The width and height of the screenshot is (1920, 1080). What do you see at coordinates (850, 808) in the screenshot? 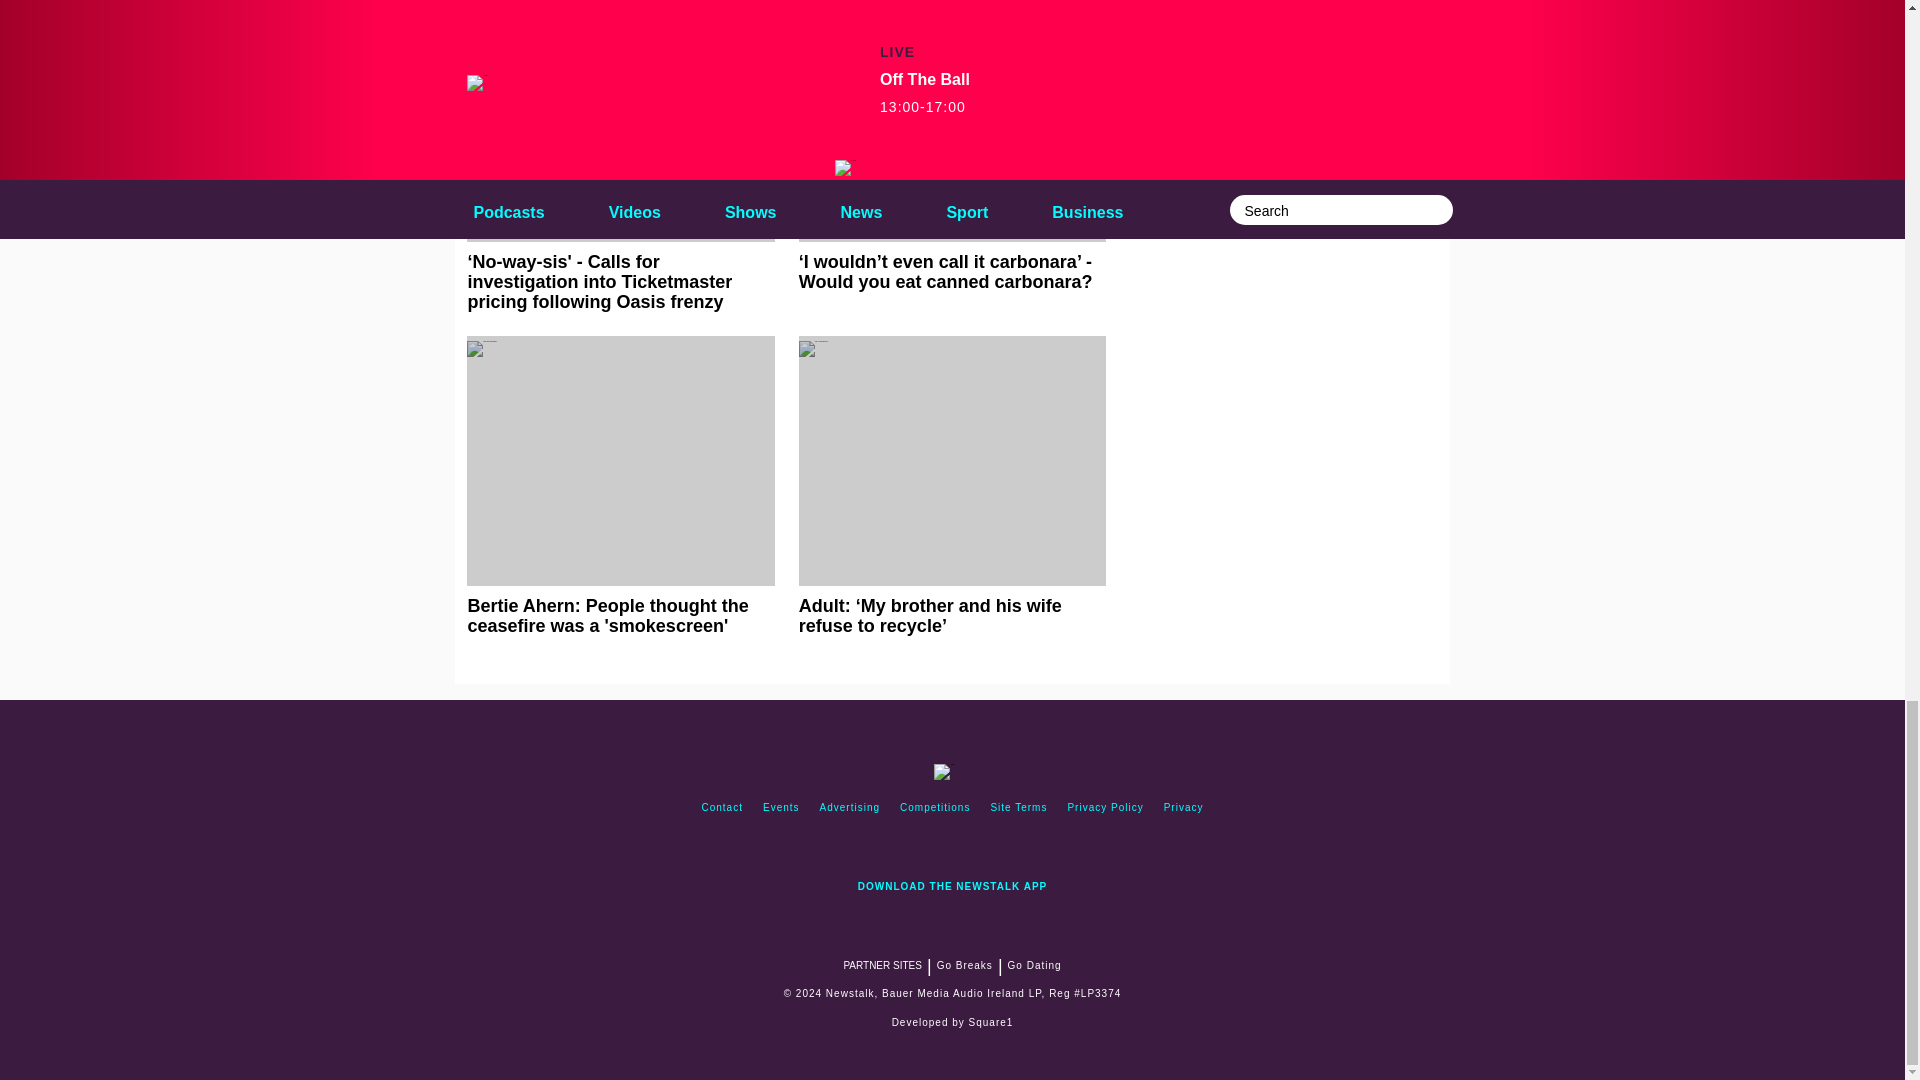
I see `advertising` at bounding box center [850, 808].